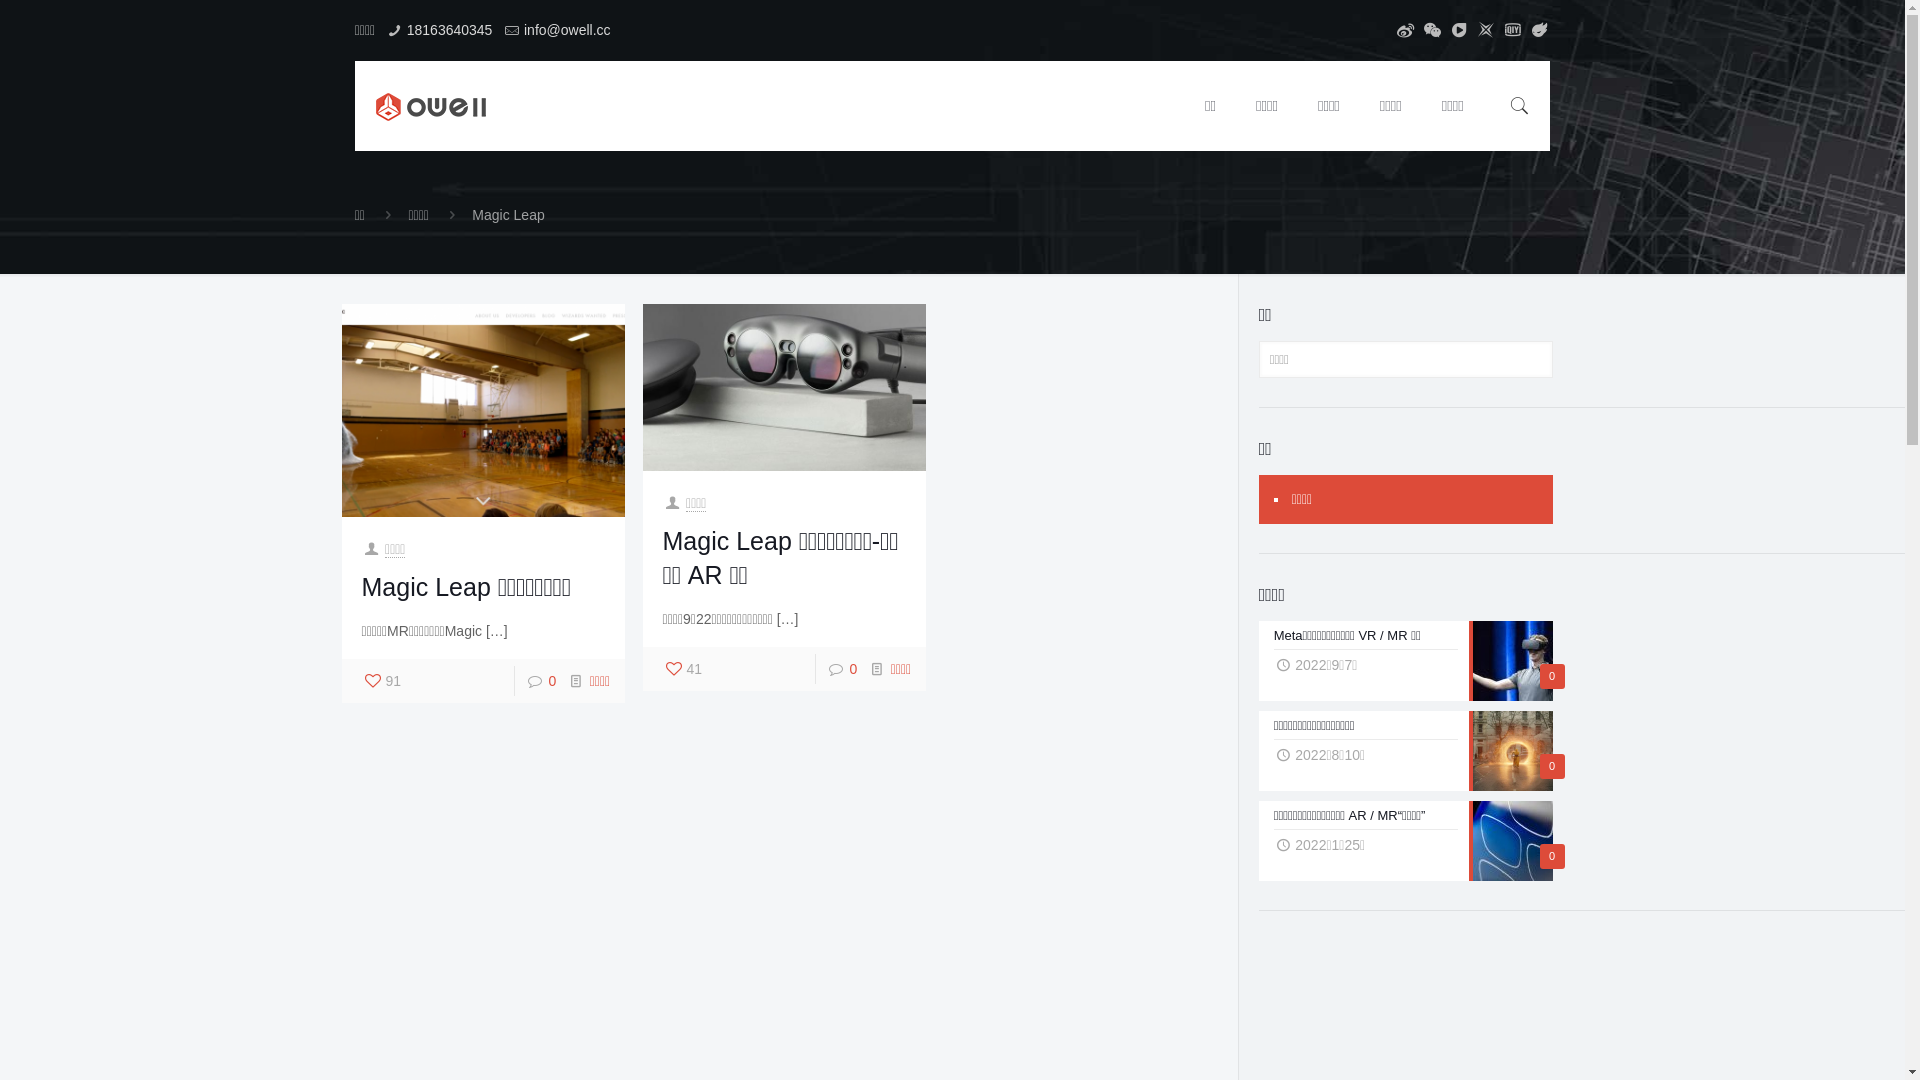 This screenshot has width=1920, height=1080. I want to click on 18163640345, so click(450, 30).